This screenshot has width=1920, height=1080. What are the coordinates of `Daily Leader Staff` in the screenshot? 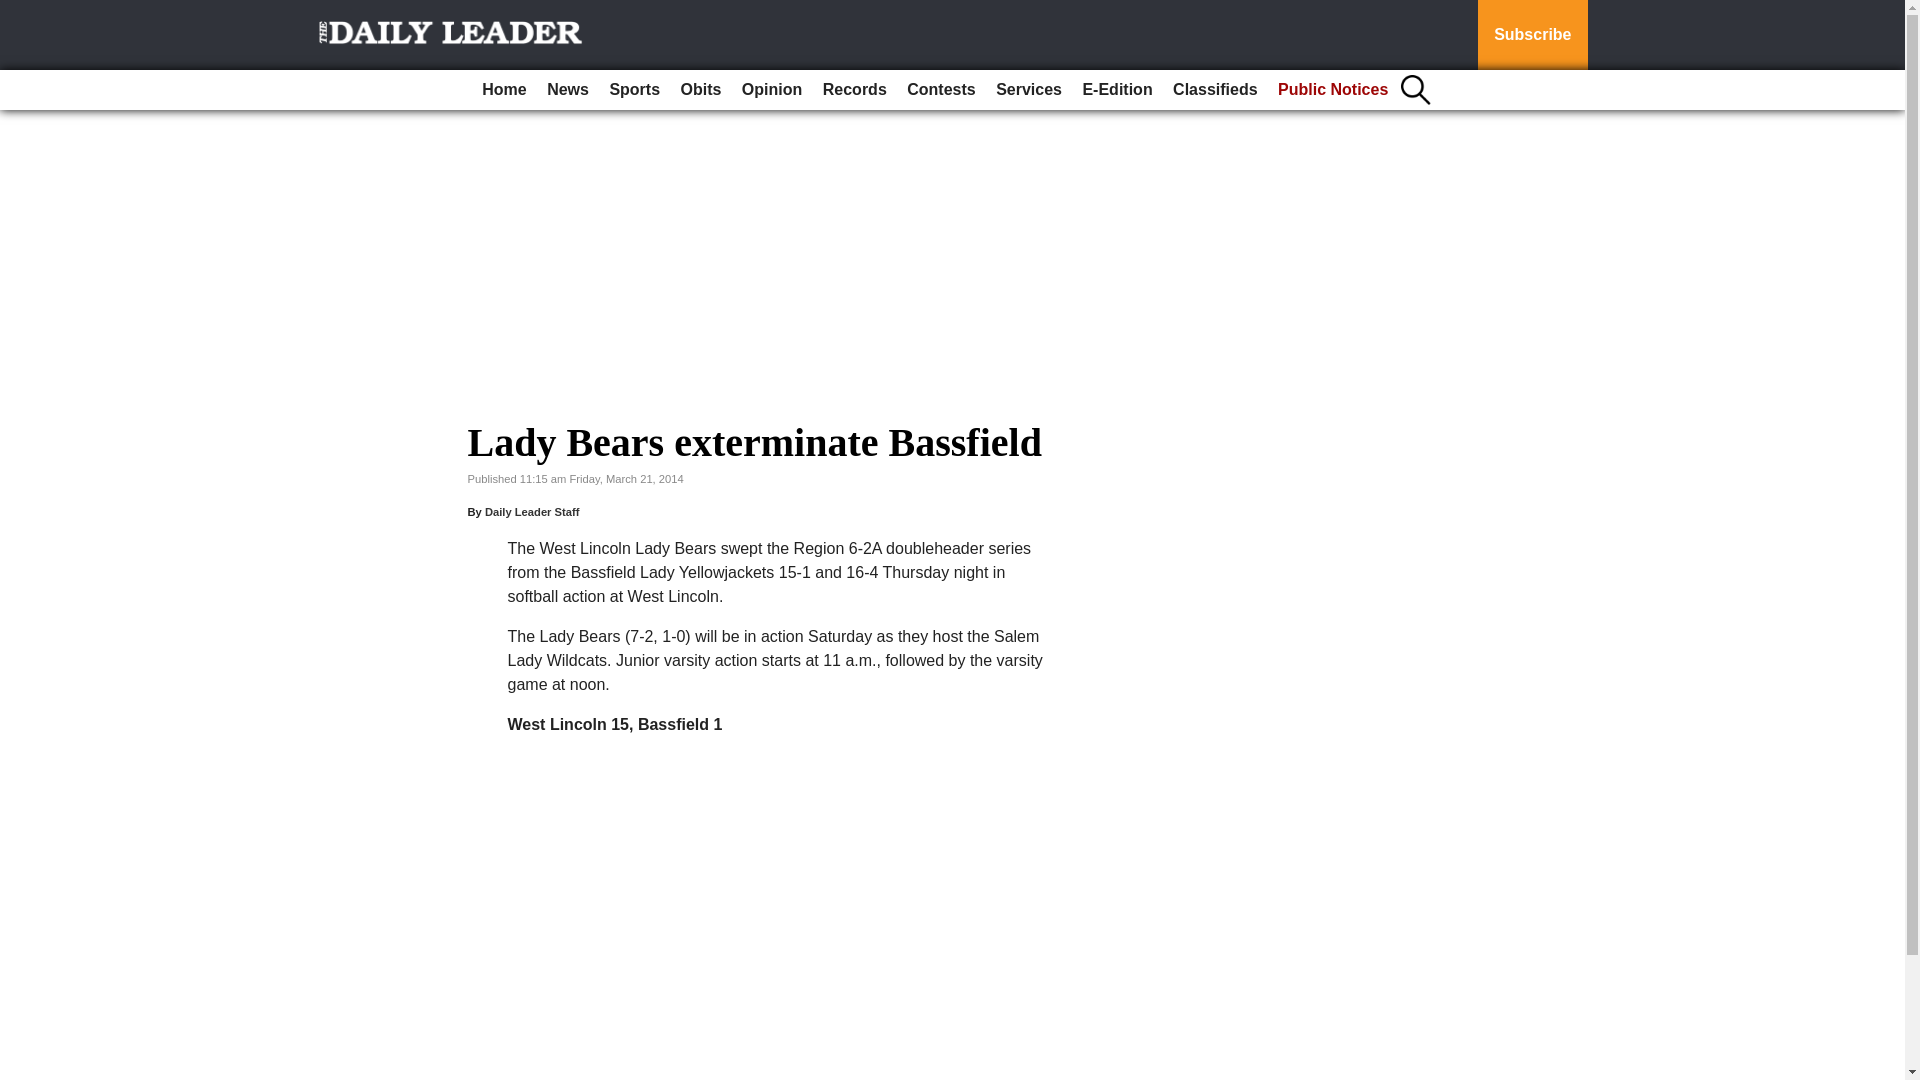 It's located at (532, 512).